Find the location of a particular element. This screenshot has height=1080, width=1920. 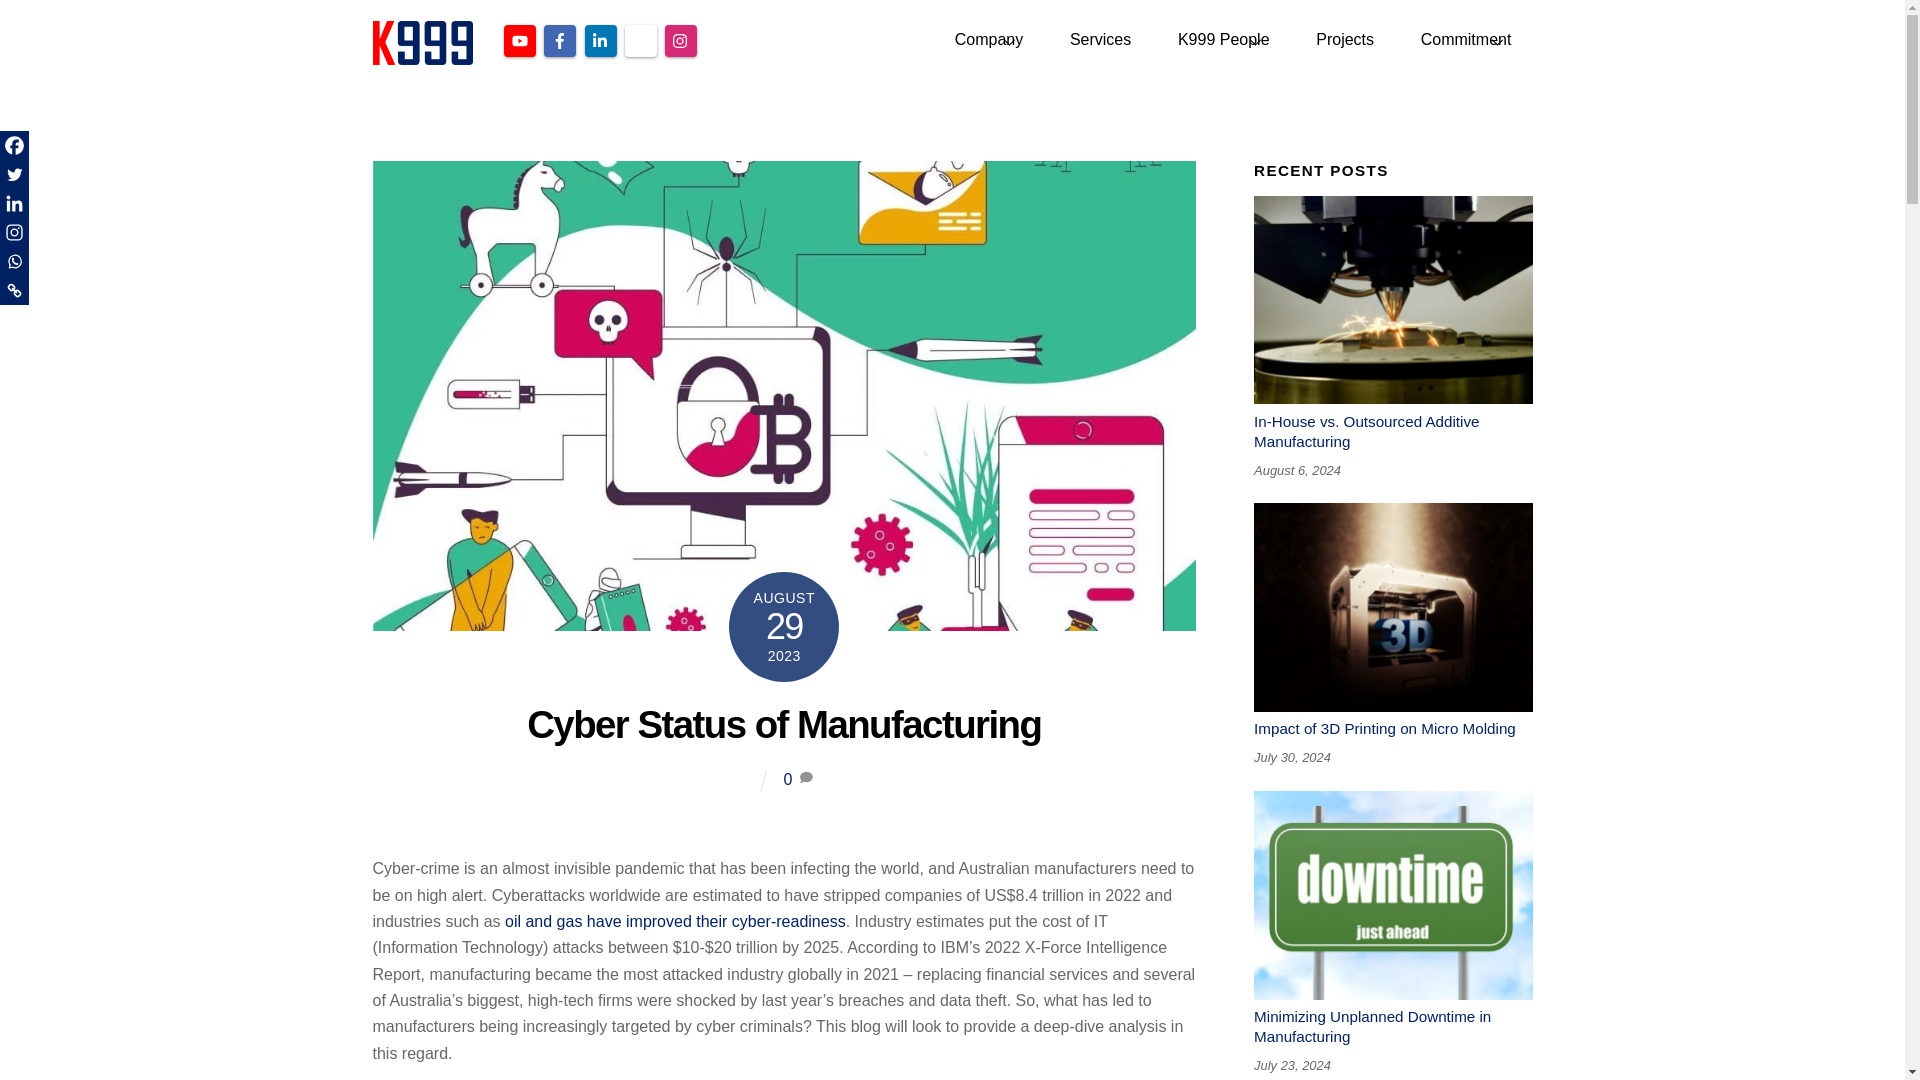

Linkedin is located at coordinates (14, 204).